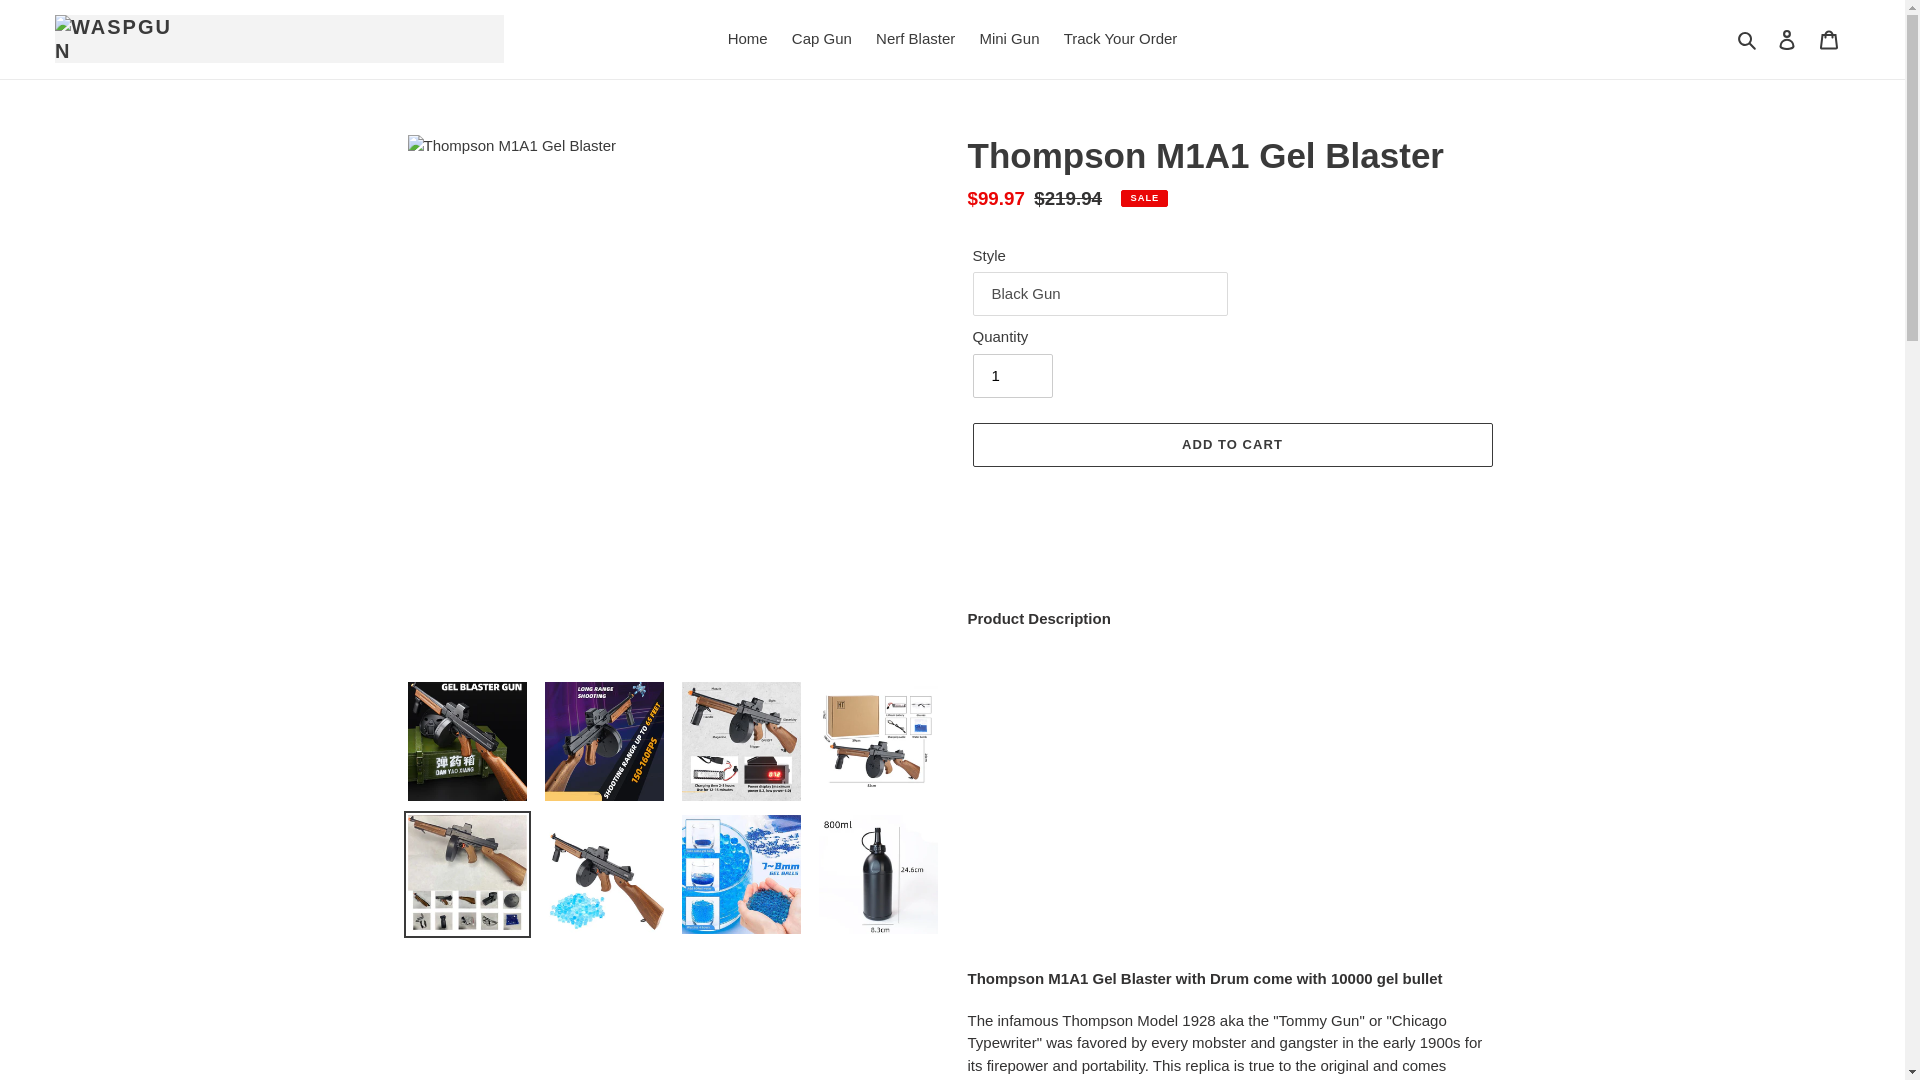 The height and width of the screenshot is (1080, 1920). What do you see at coordinates (915, 39) in the screenshot?
I see `Nerf Blaster` at bounding box center [915, 39].